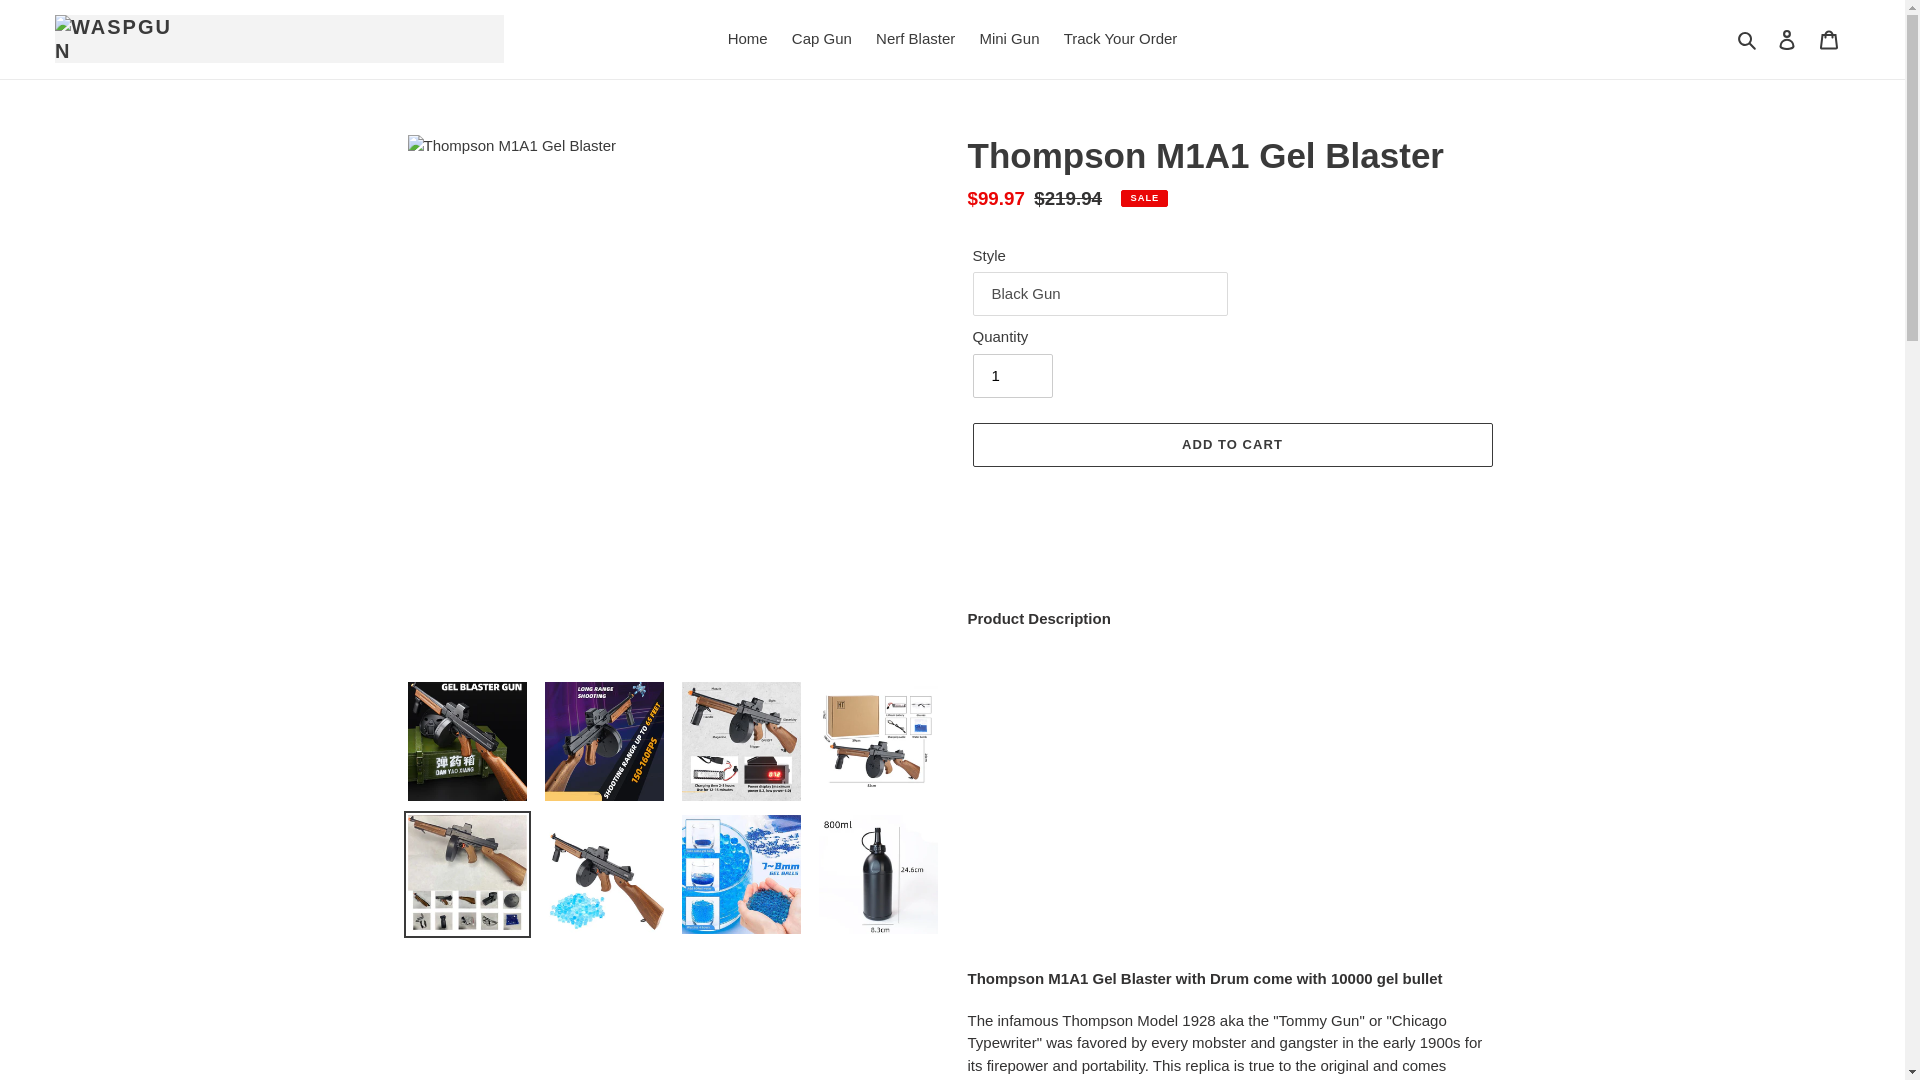 The height and width of the screenshot is (1080, 1920). What do you see at coordinates (915, 39) in the screenshot?
I see `Nerf Blaster` at bounding box center [915, 39].